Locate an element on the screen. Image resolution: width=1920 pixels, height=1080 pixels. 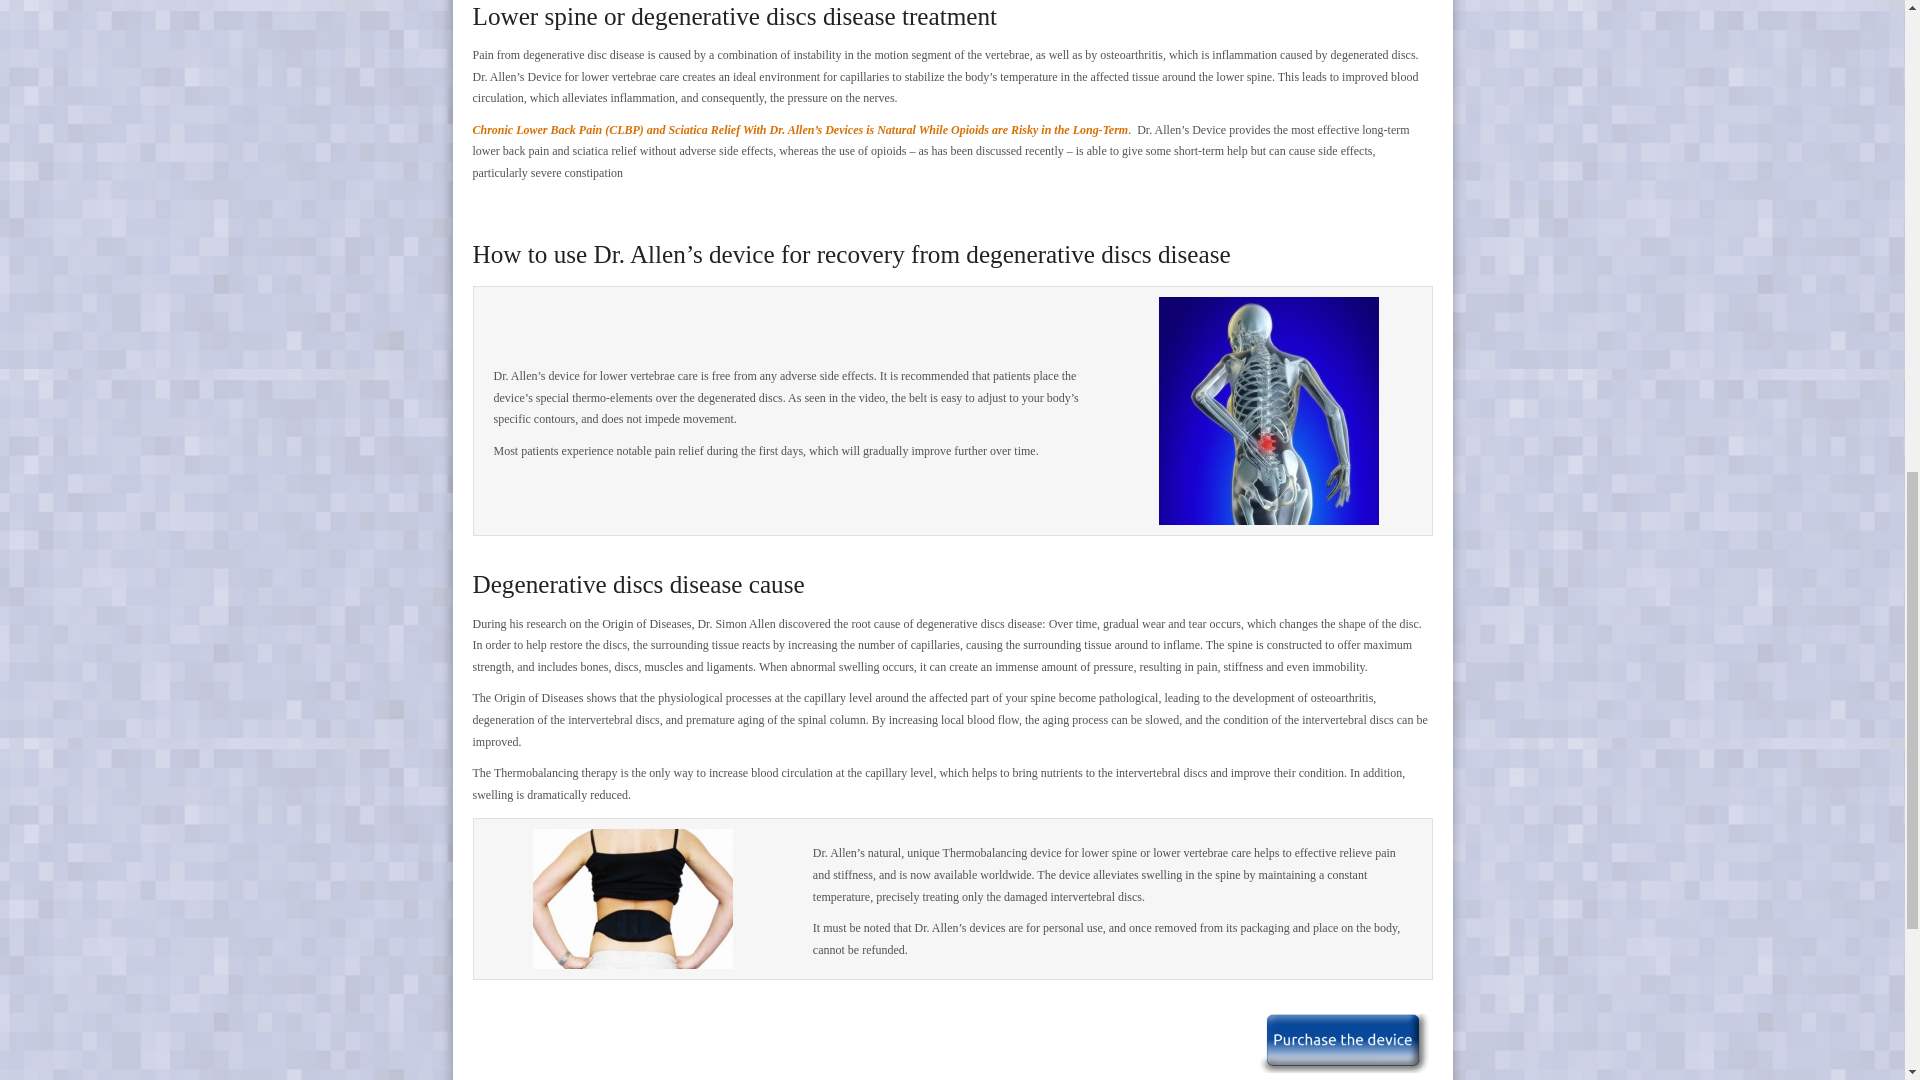
Lower spine is located at coordinates (1268, 410).